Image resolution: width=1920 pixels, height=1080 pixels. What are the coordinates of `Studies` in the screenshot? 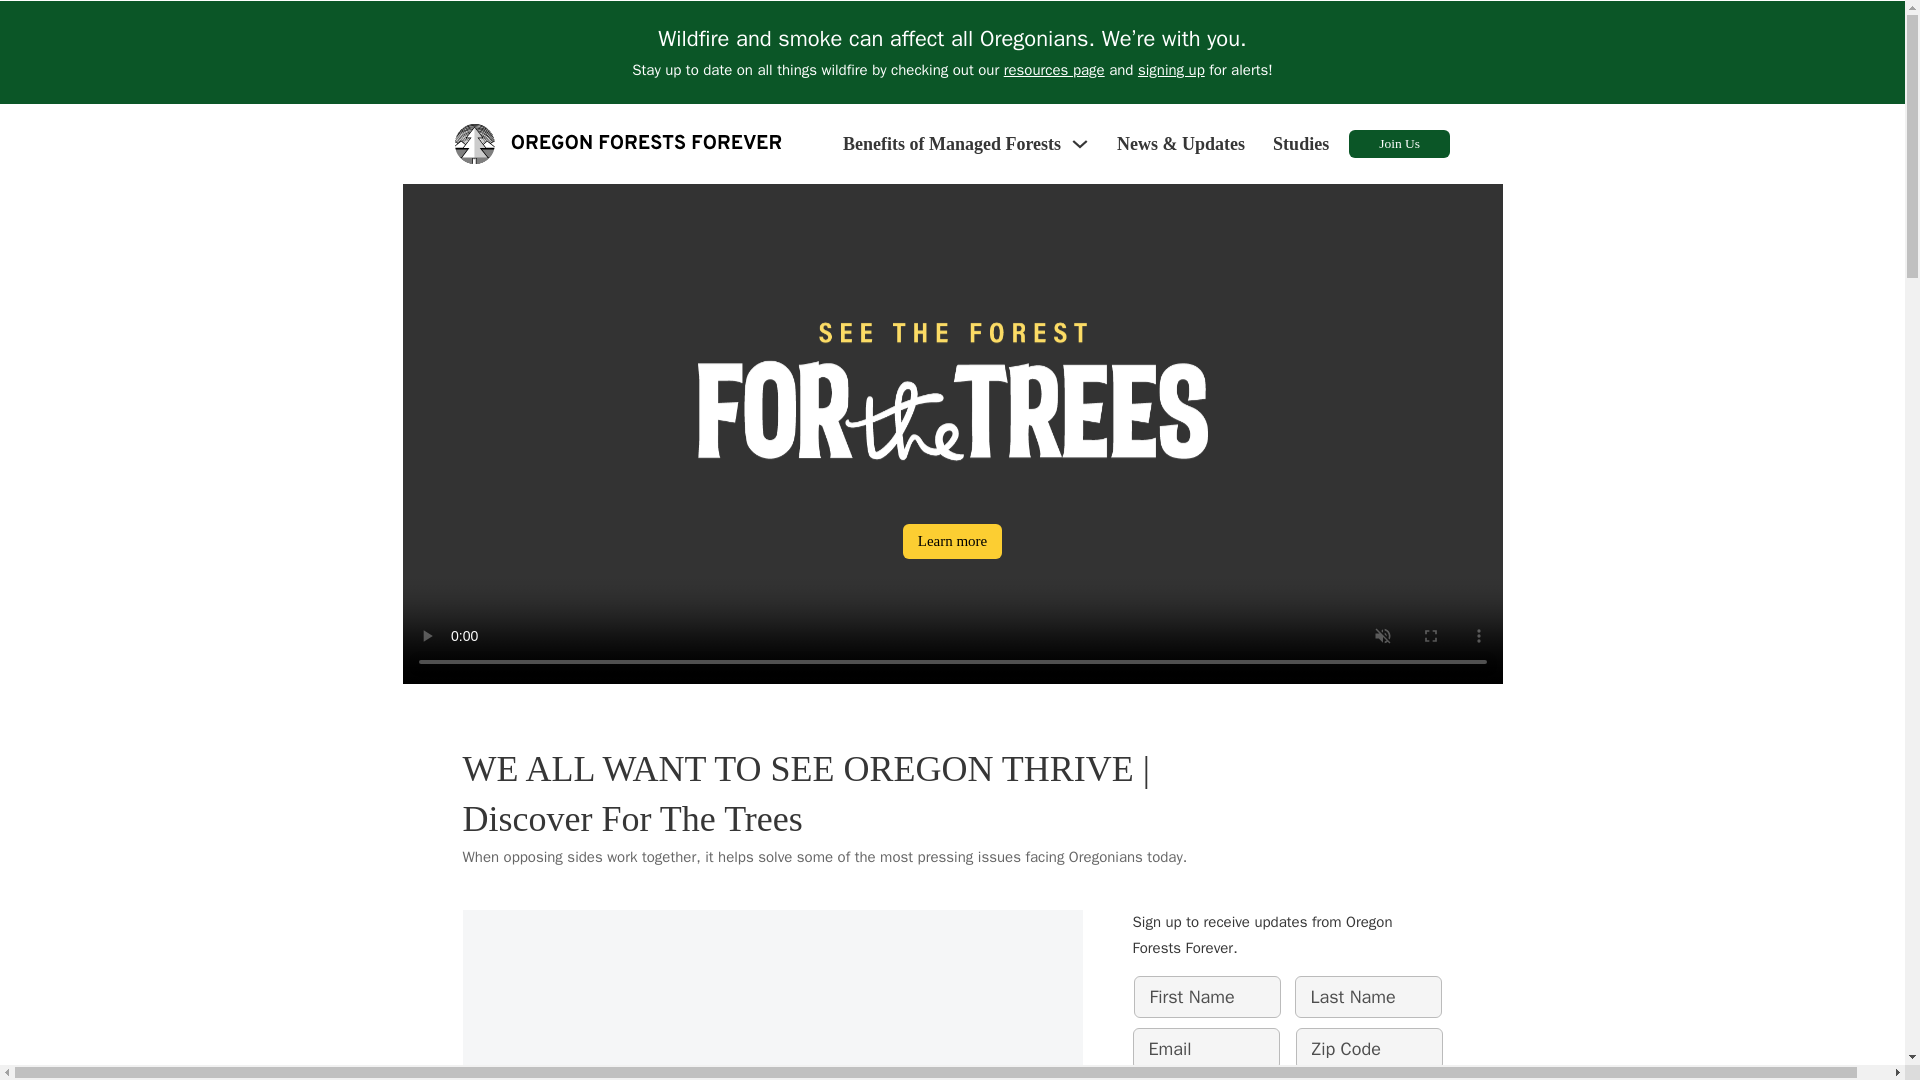 It's located at (1300, 144).